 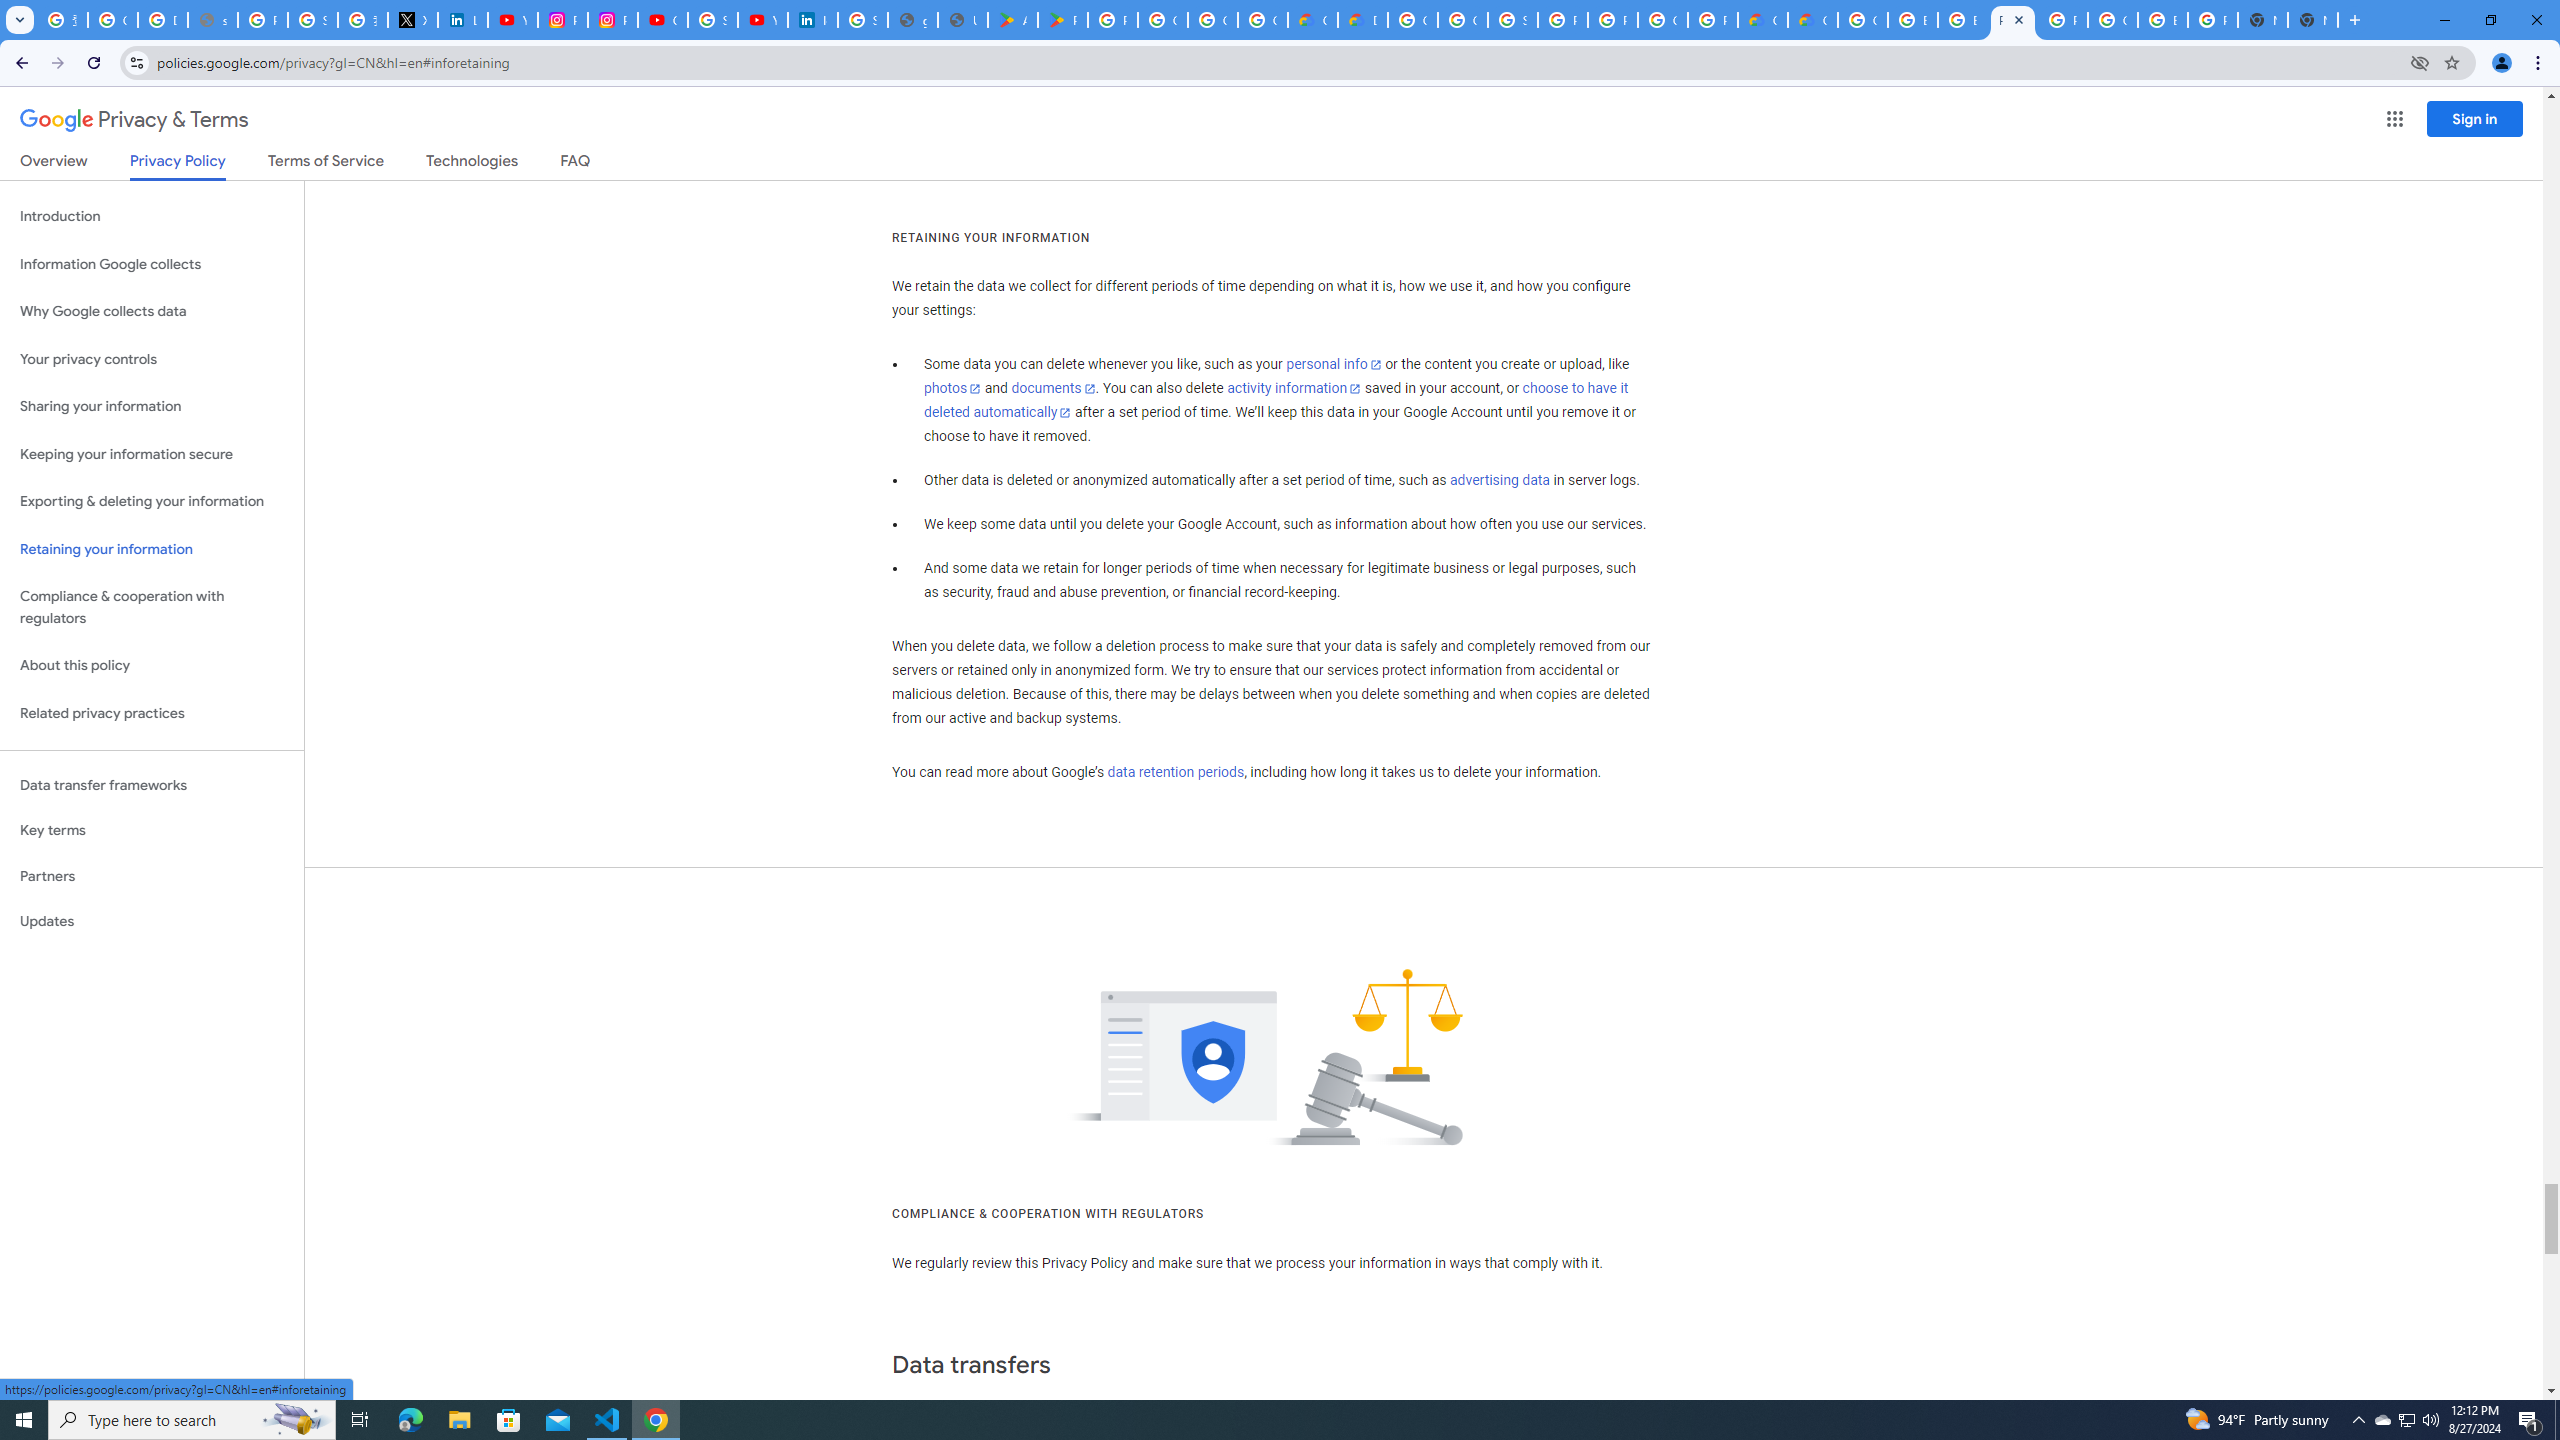 I want to click on Google Cloud Platform, so click(x=2112, y=20).